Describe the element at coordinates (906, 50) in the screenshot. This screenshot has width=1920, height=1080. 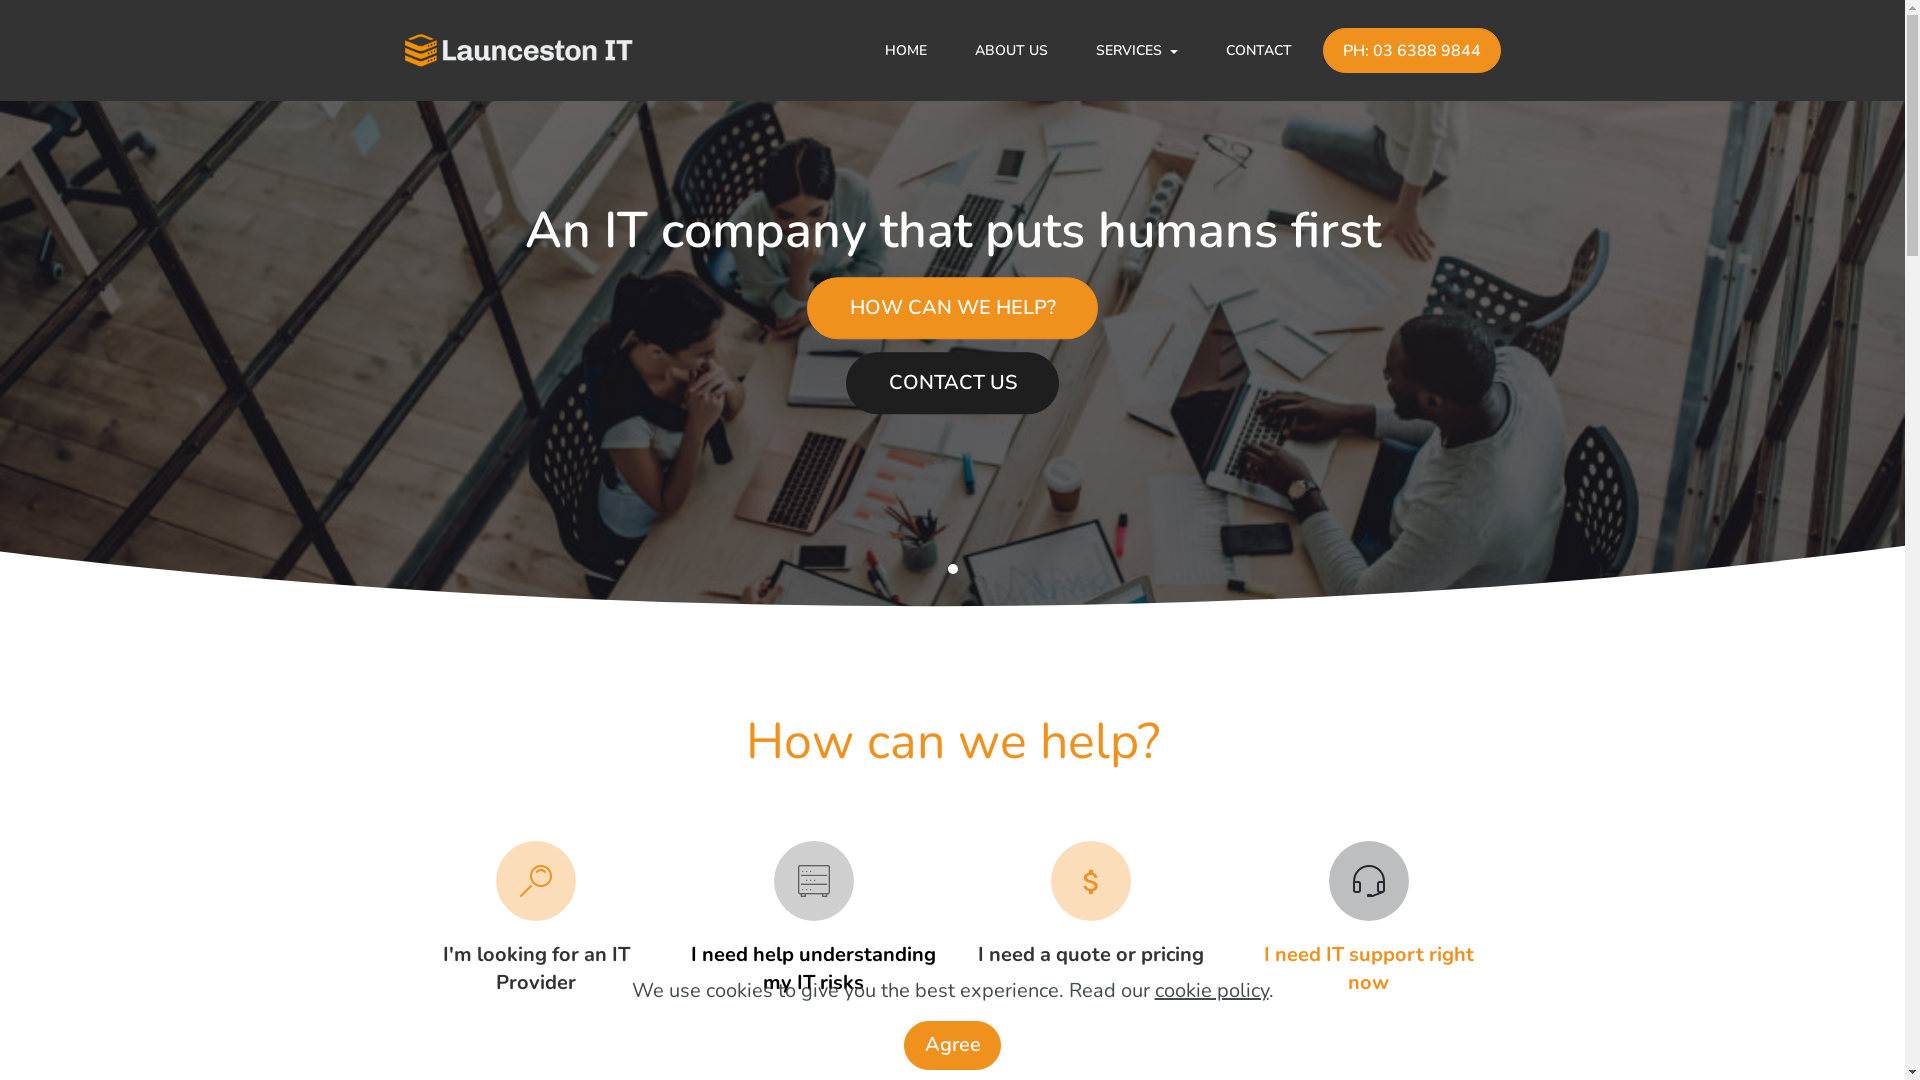
I see `HOME` at that location.